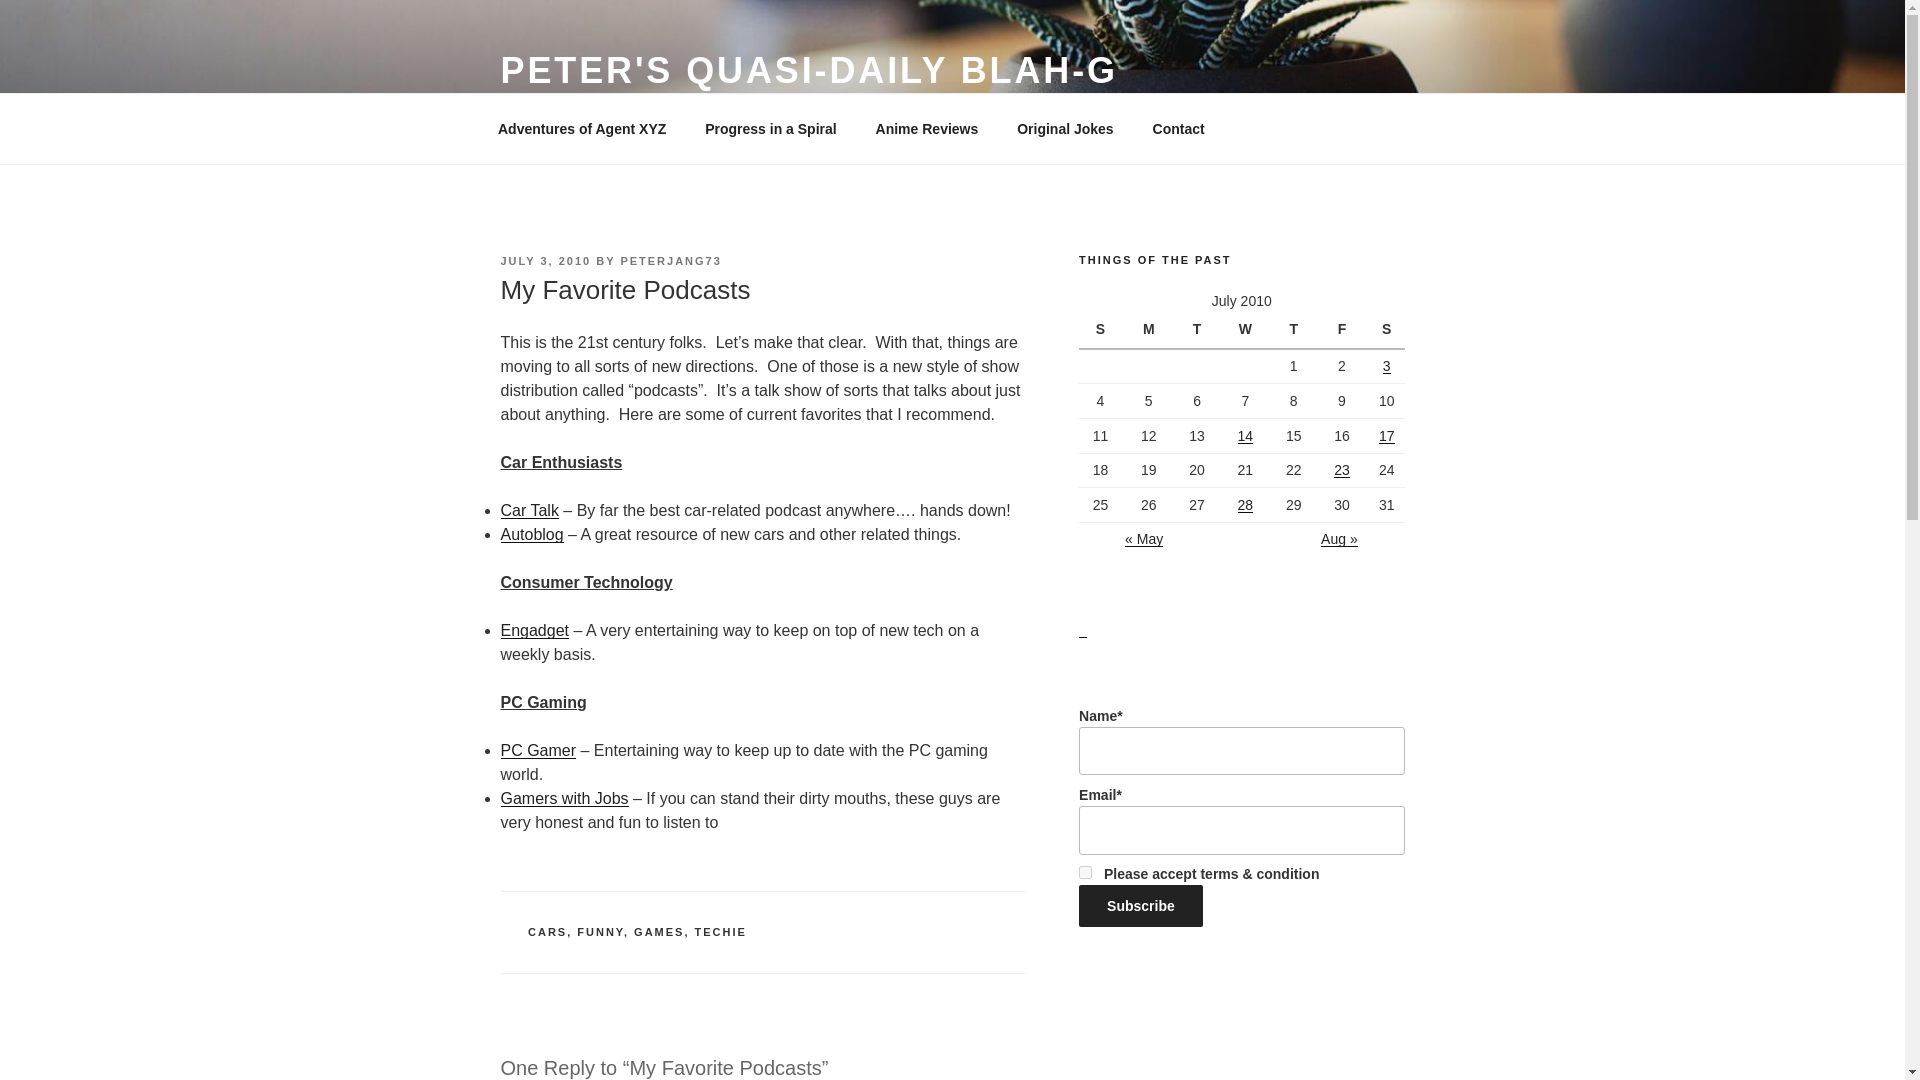 Image resolution: width=1920 pixels, height=1080 pixels. What do you see at coordinates (1386, 330) in the screenshot?
I see `Saturday` at bounding box center [1386, 330].